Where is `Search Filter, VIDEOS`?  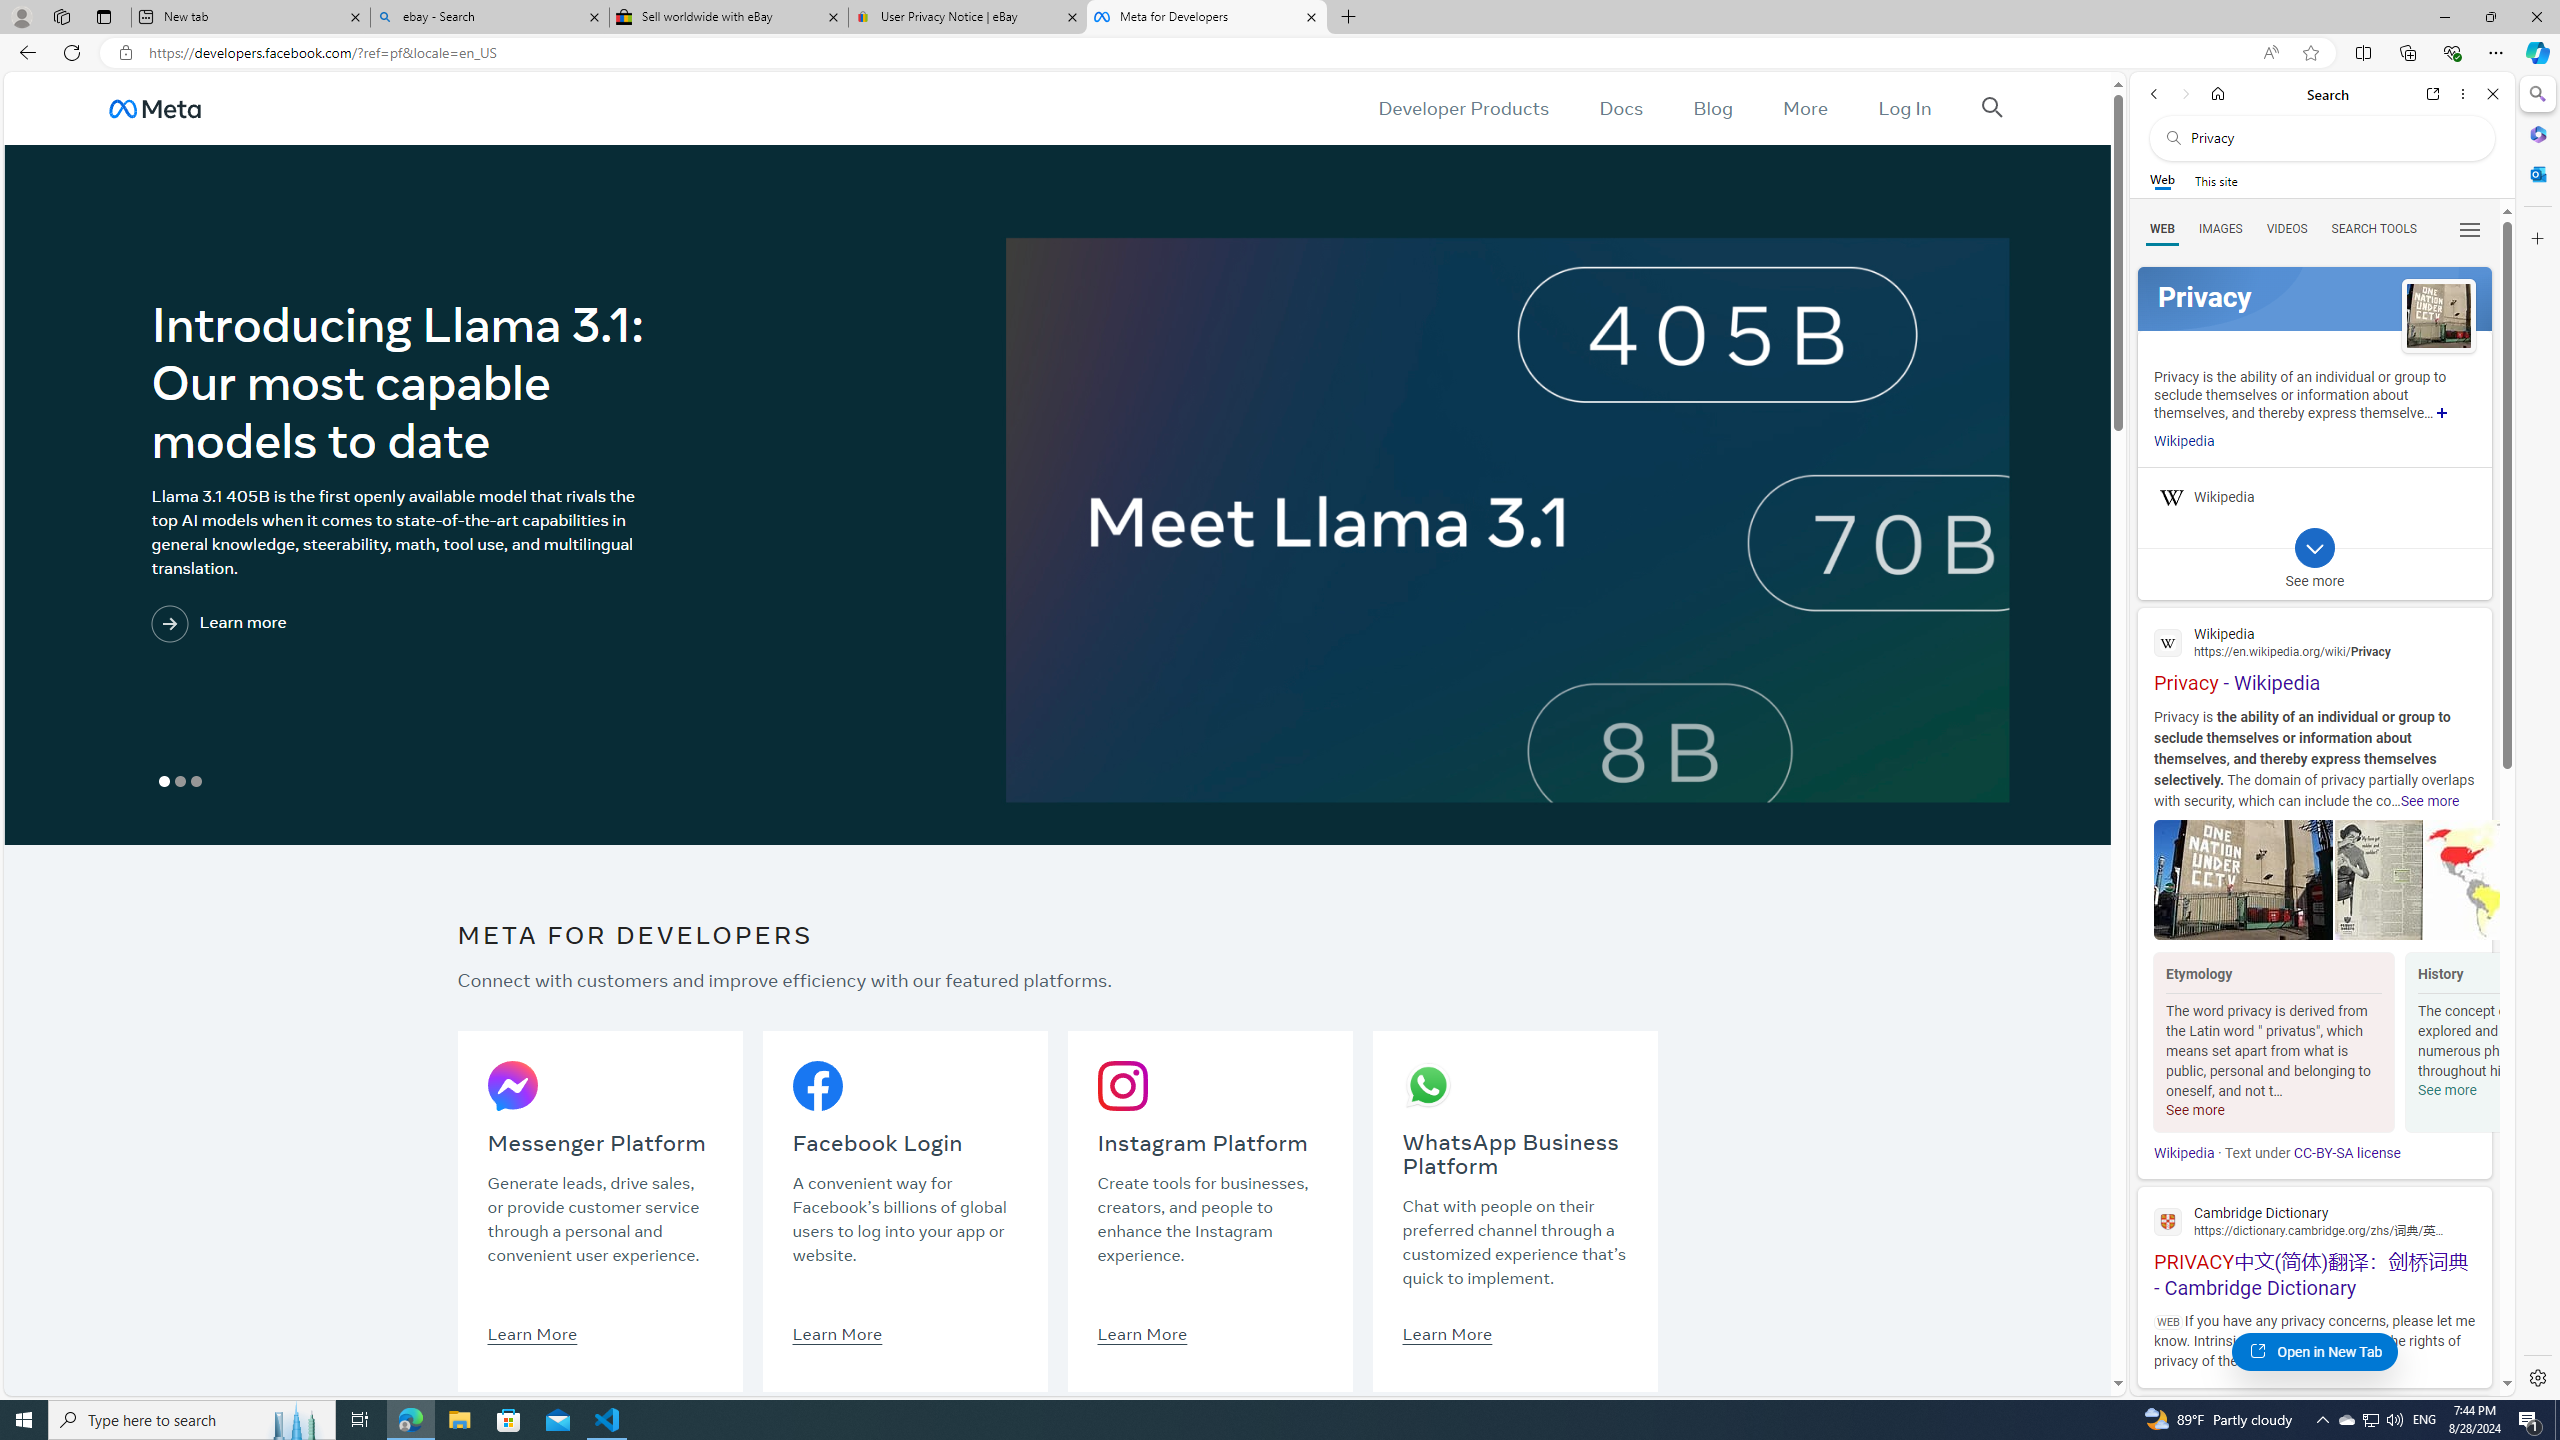
Search Filter, VIDEOS is located at coordinates (2287, 228).